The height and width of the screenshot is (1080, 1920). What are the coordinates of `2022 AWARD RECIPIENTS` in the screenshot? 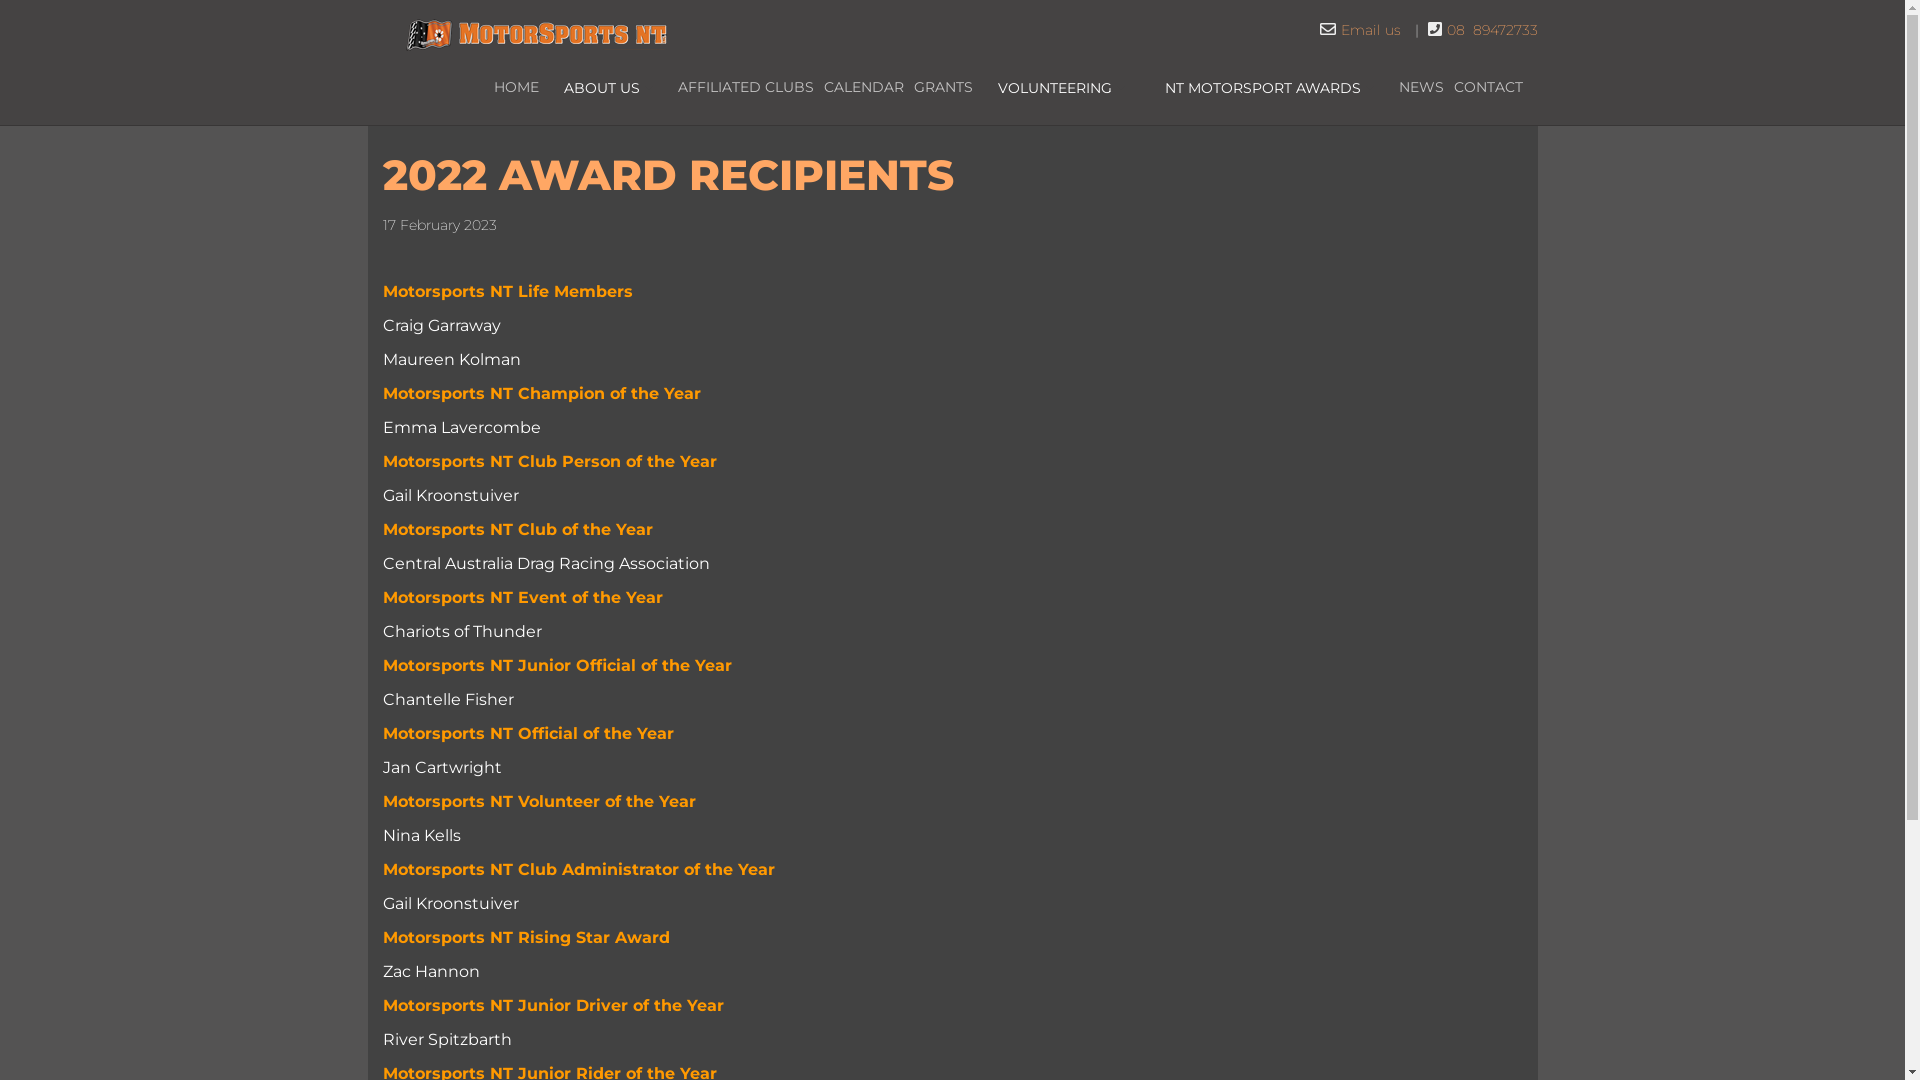 It's located at (668, 175).